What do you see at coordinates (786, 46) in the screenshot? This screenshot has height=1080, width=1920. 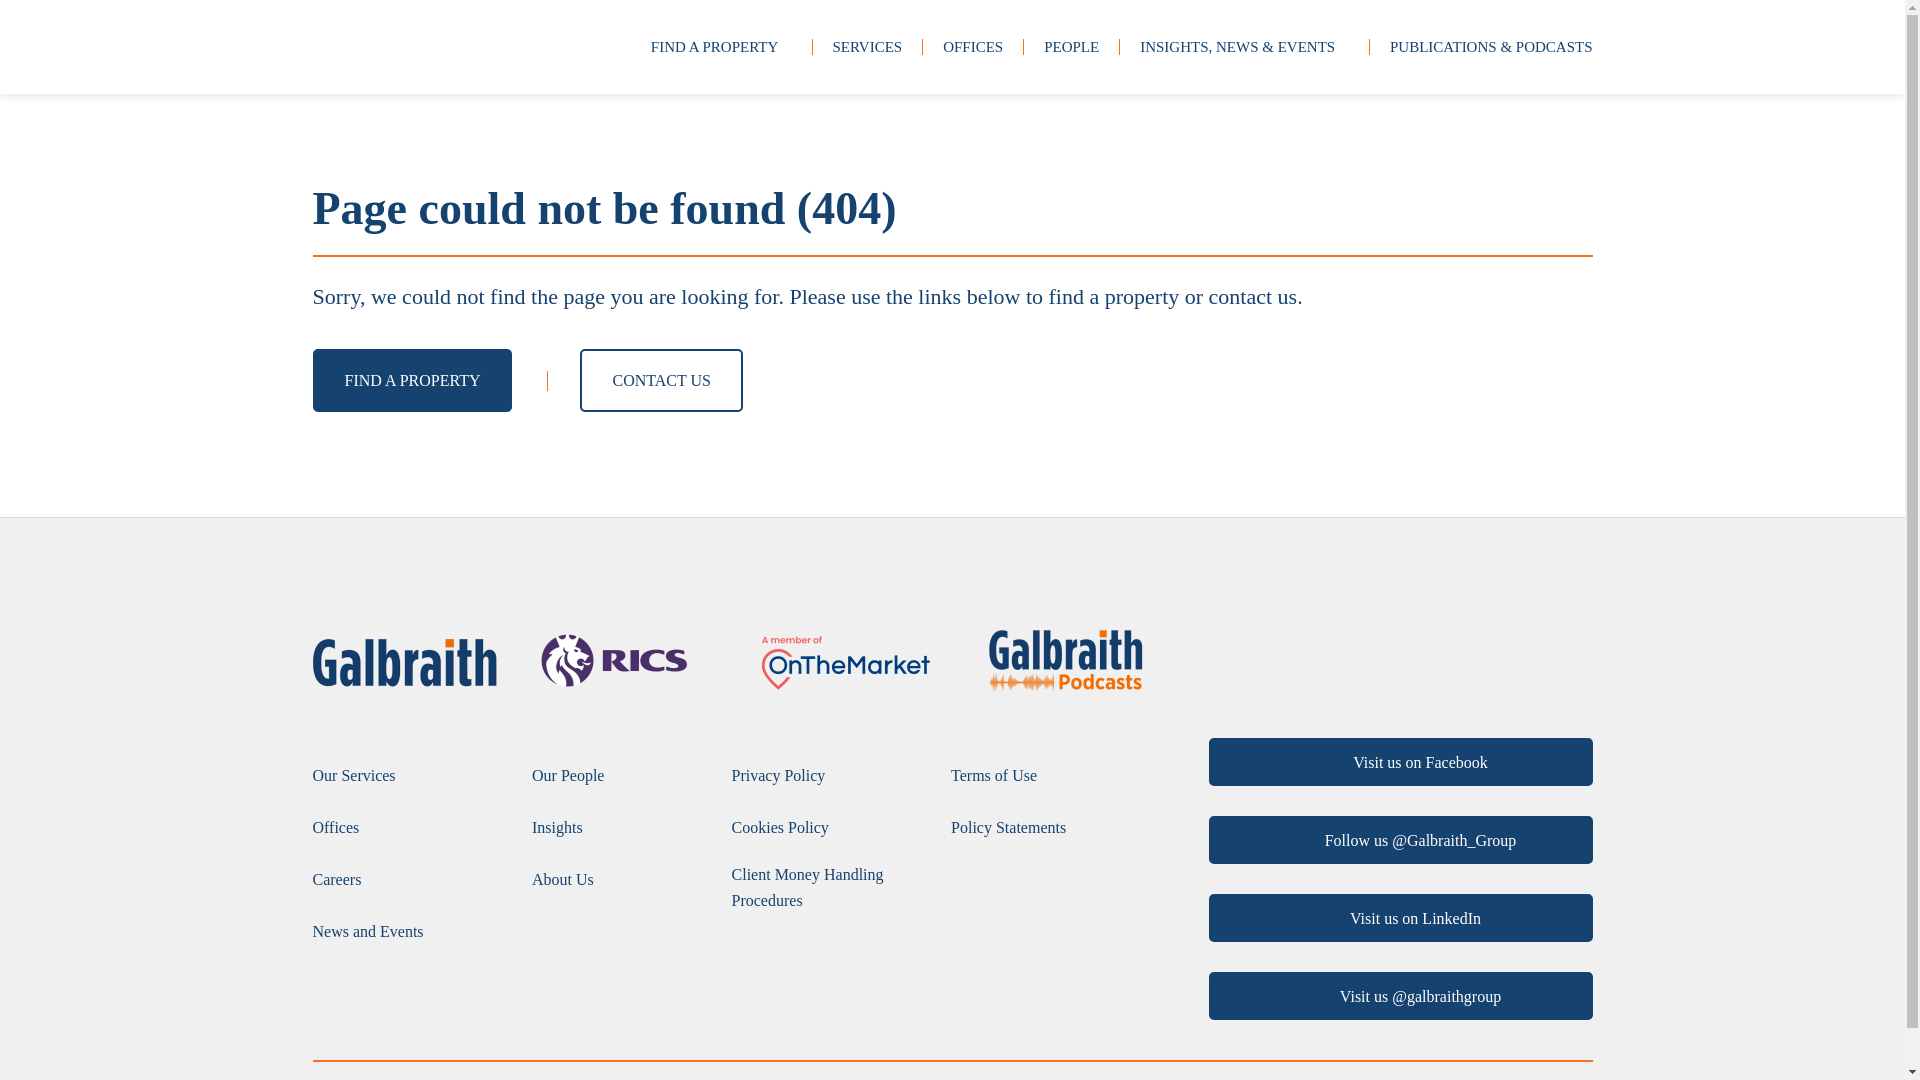 I see `MENU ARROW` at bounding box center [786, 46].